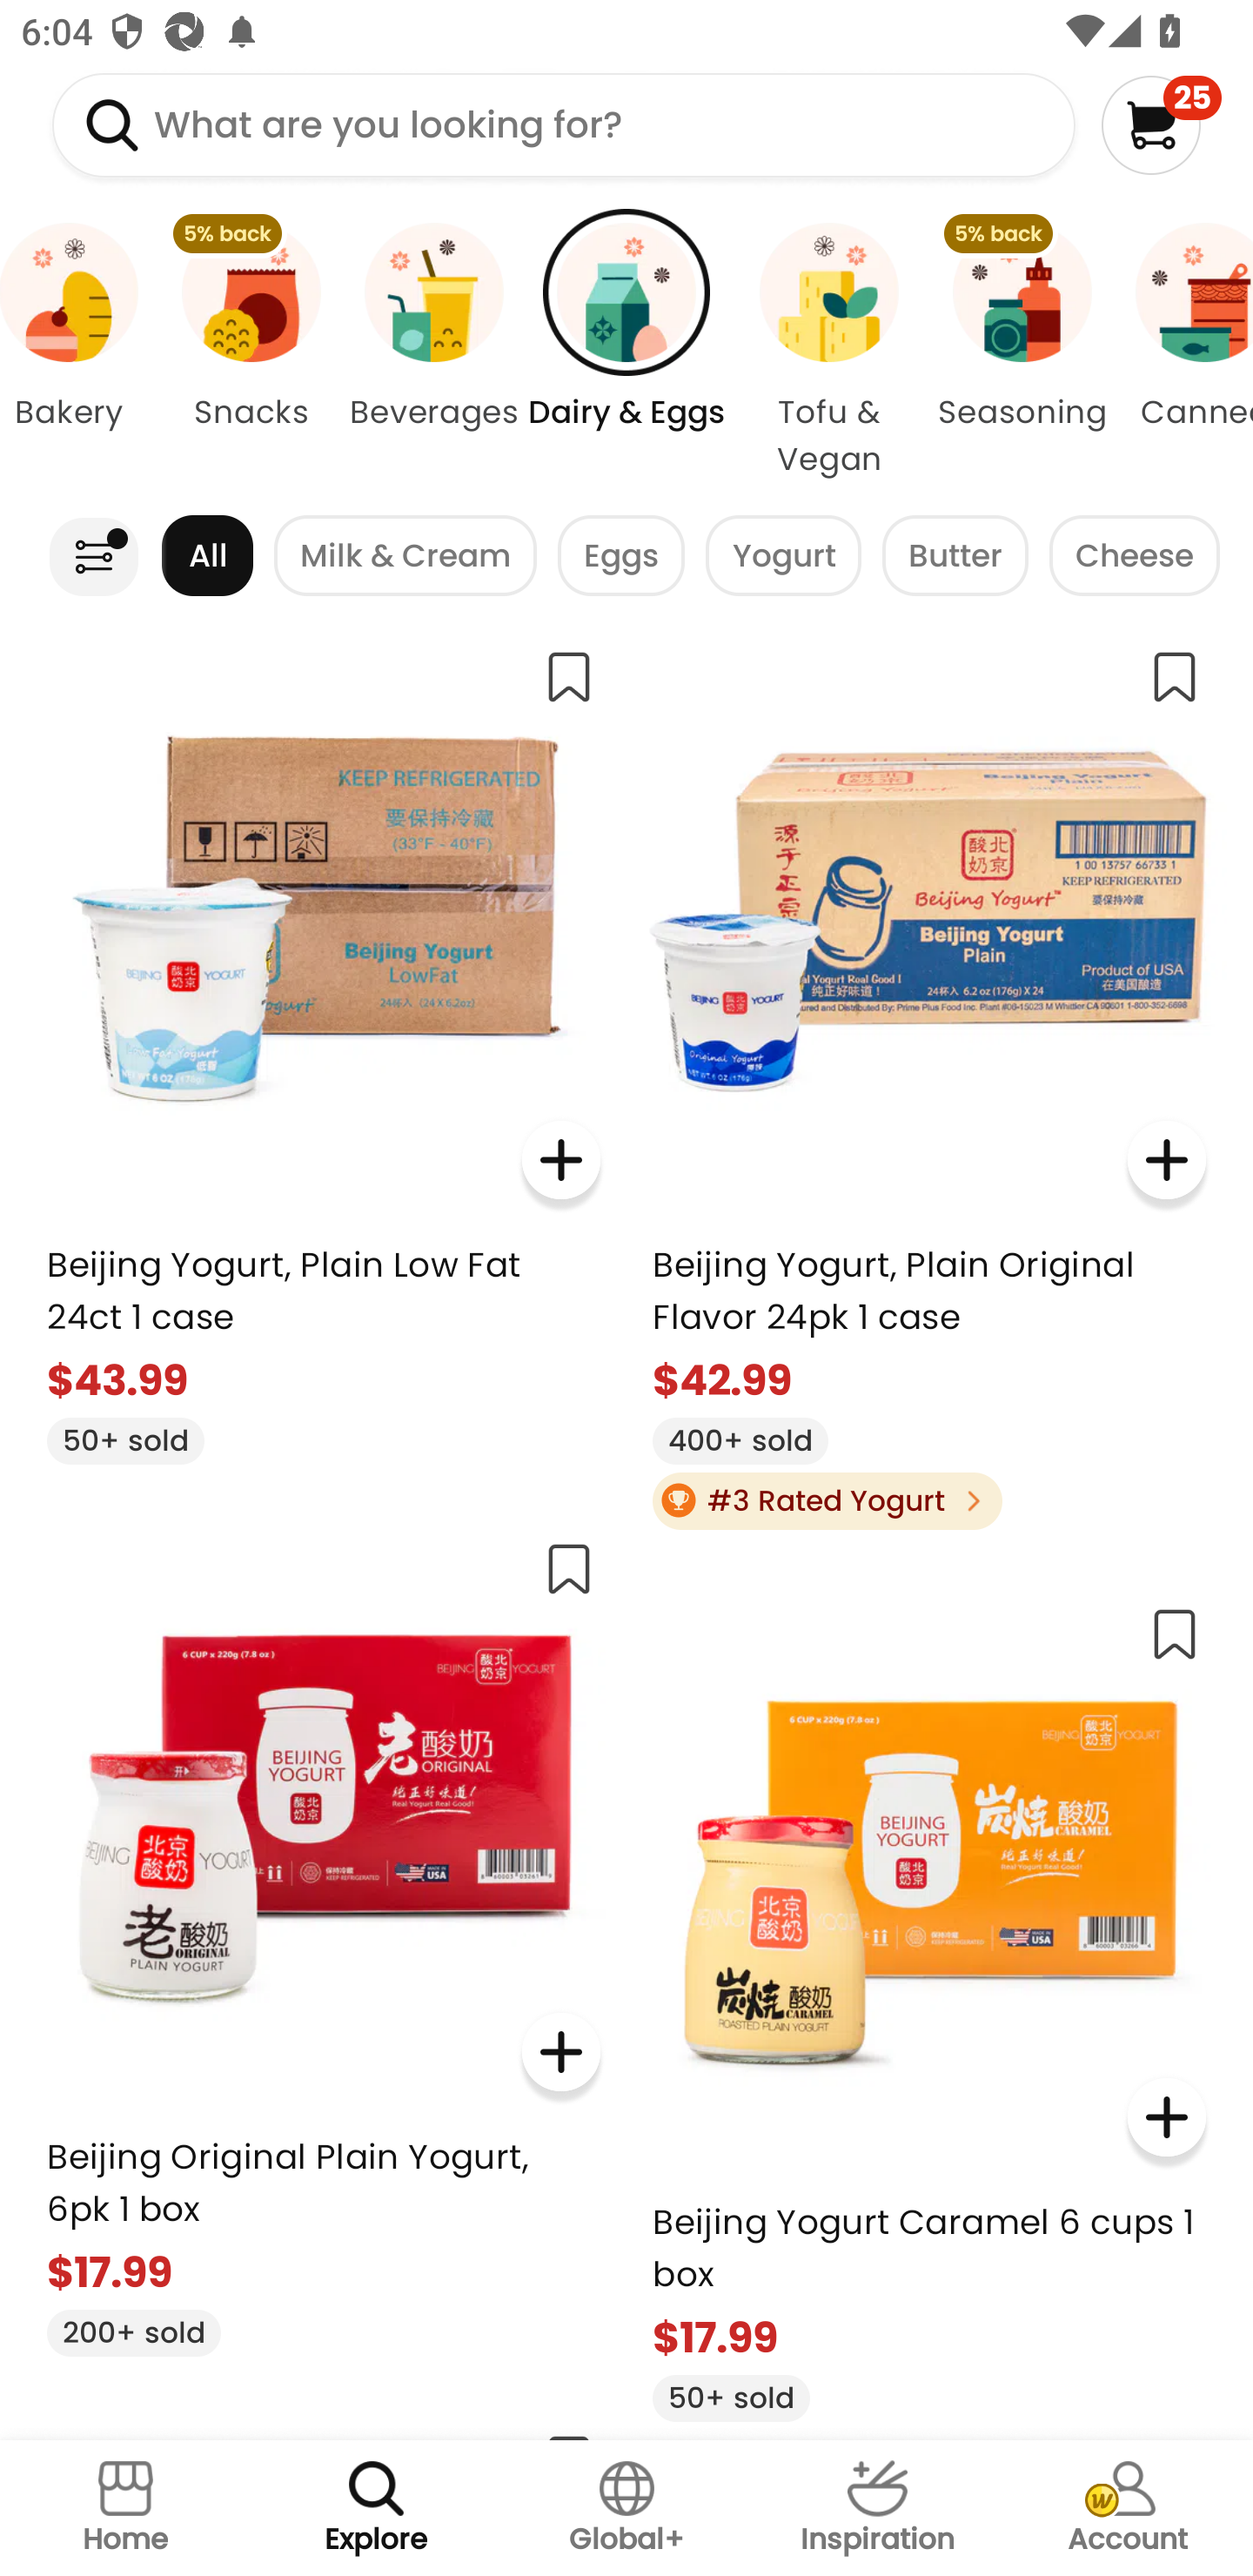 The image size is (1253, 2576). I want to click on Home, so click(125, 2508).